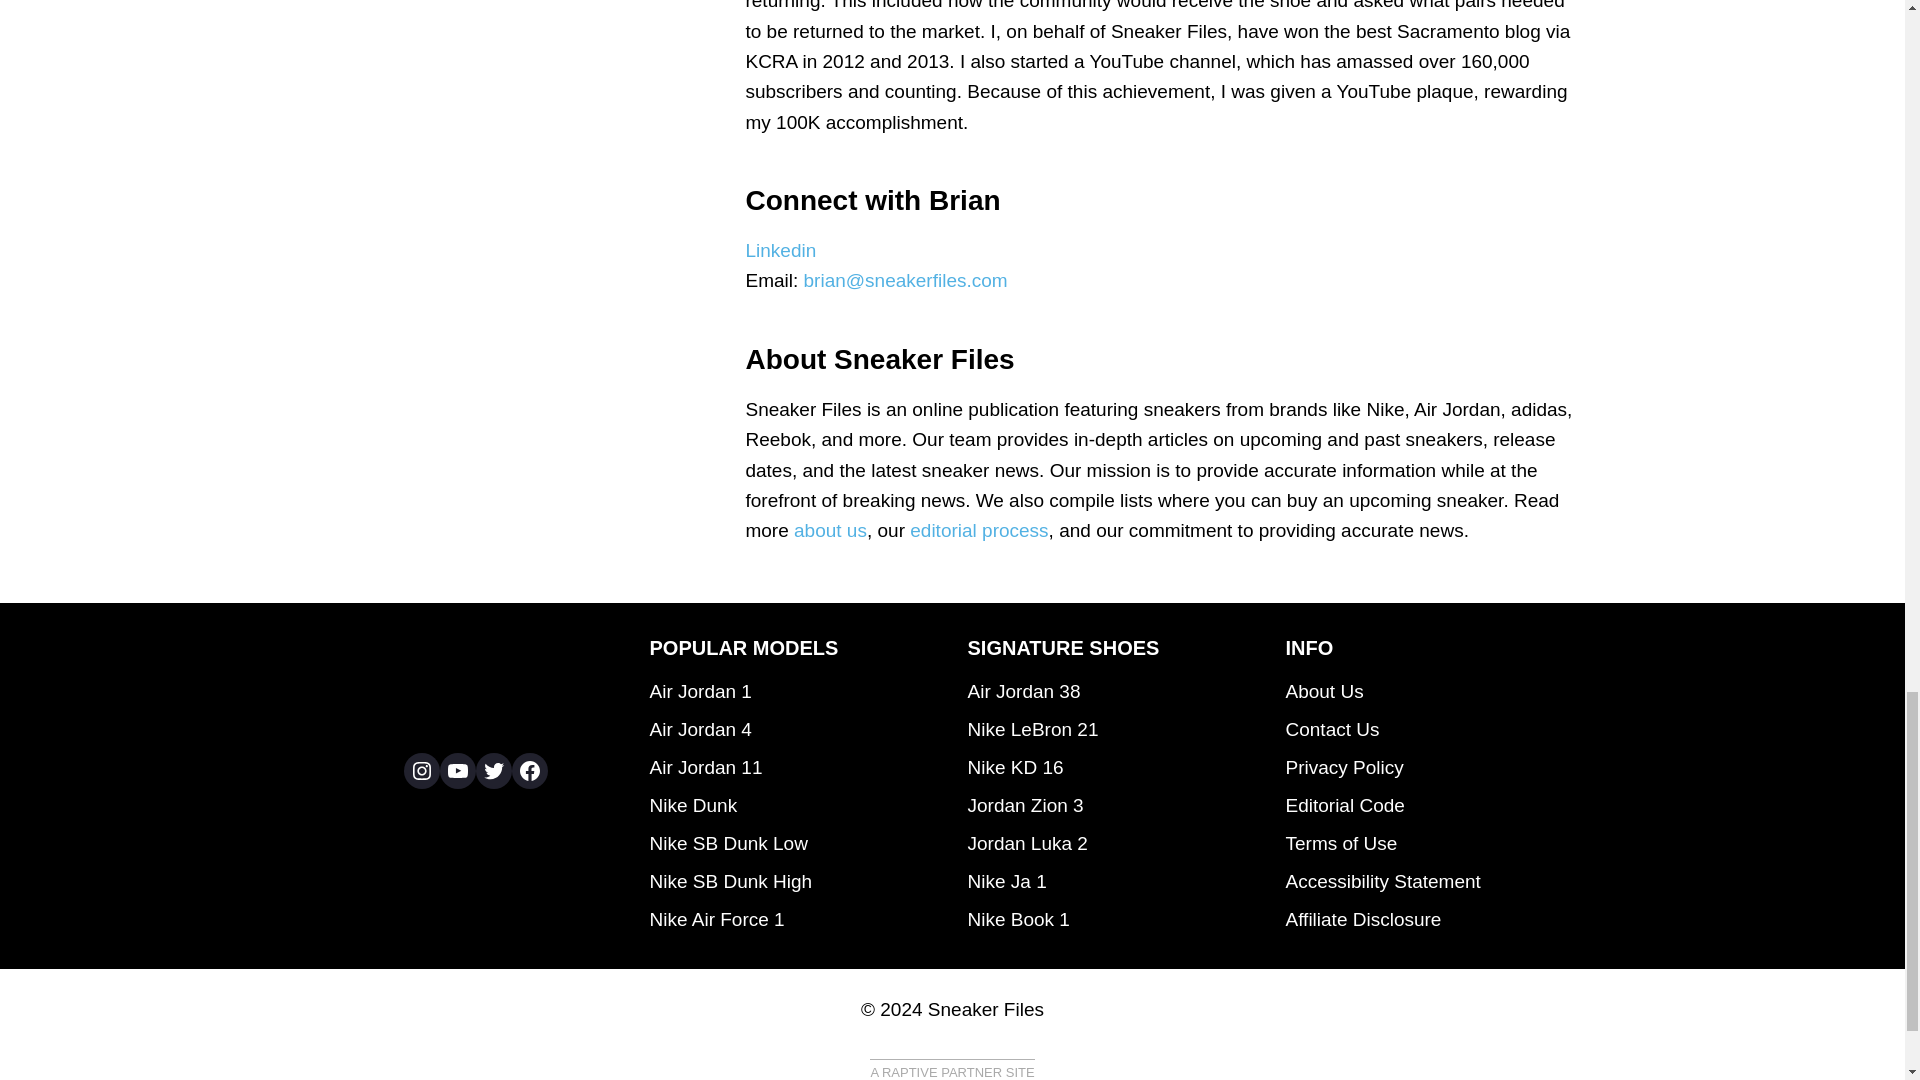 The height and width of the screenshot is (1080, 1920). Describe the element at coordinates (979, 530) in the screenshot. I see `editorial process` at that location.